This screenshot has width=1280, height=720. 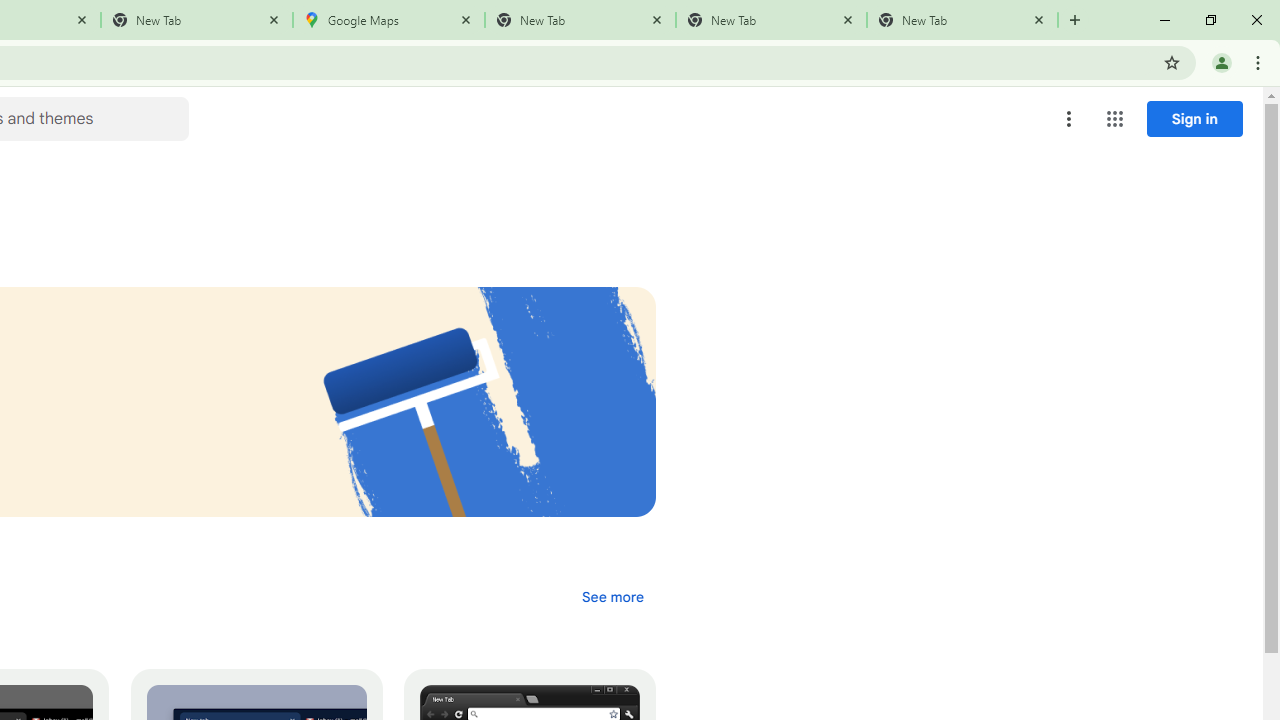 I want to click on More options menu, so click(x=1069, y=118).